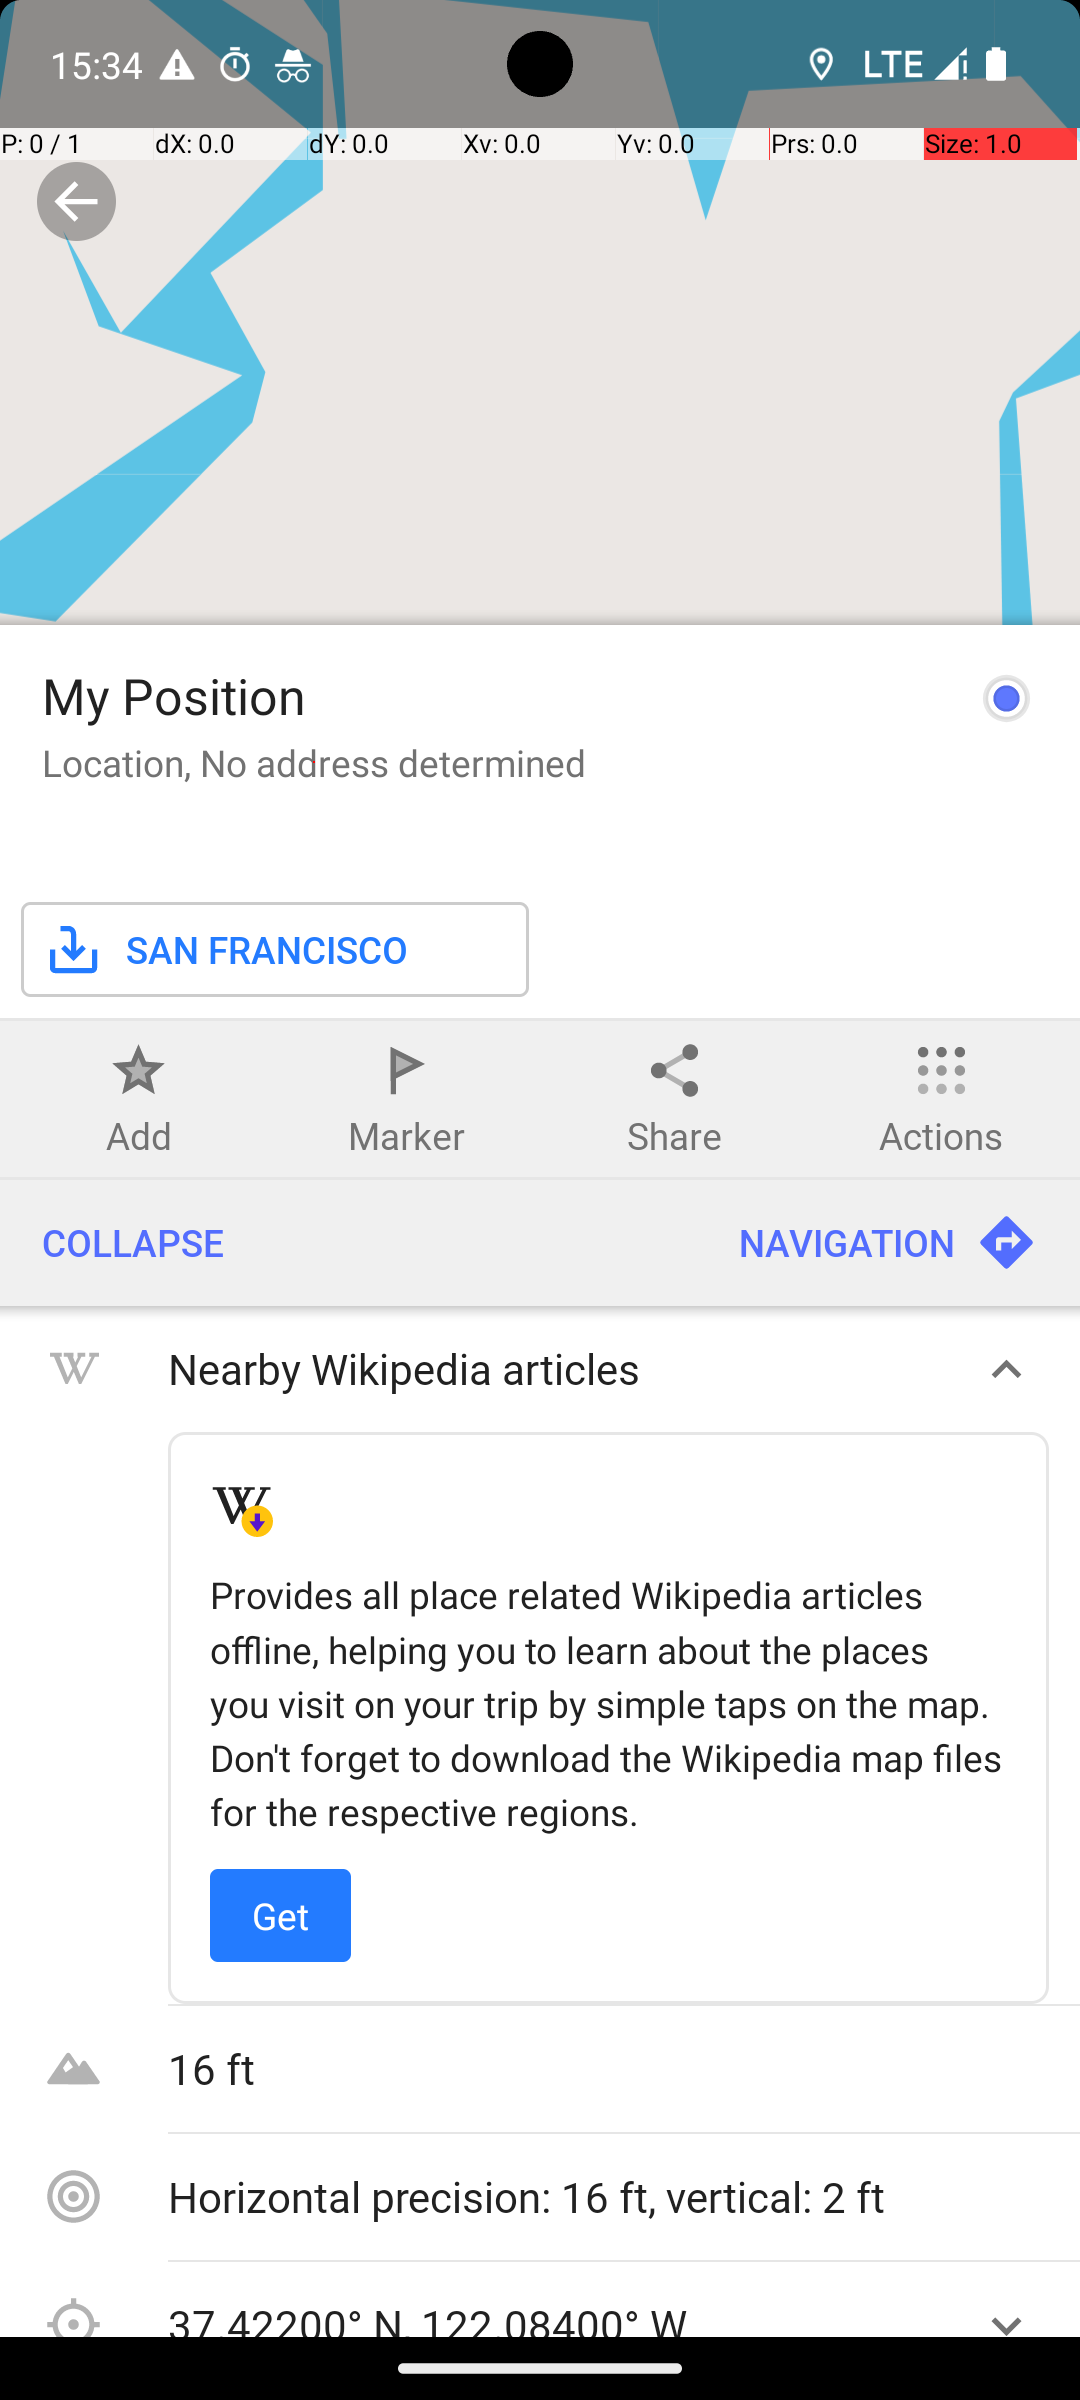  What do you see at coordinates (888, 1243) in the screenshot?
I see `NAVIGATION` at bounding box center [888, 1243].